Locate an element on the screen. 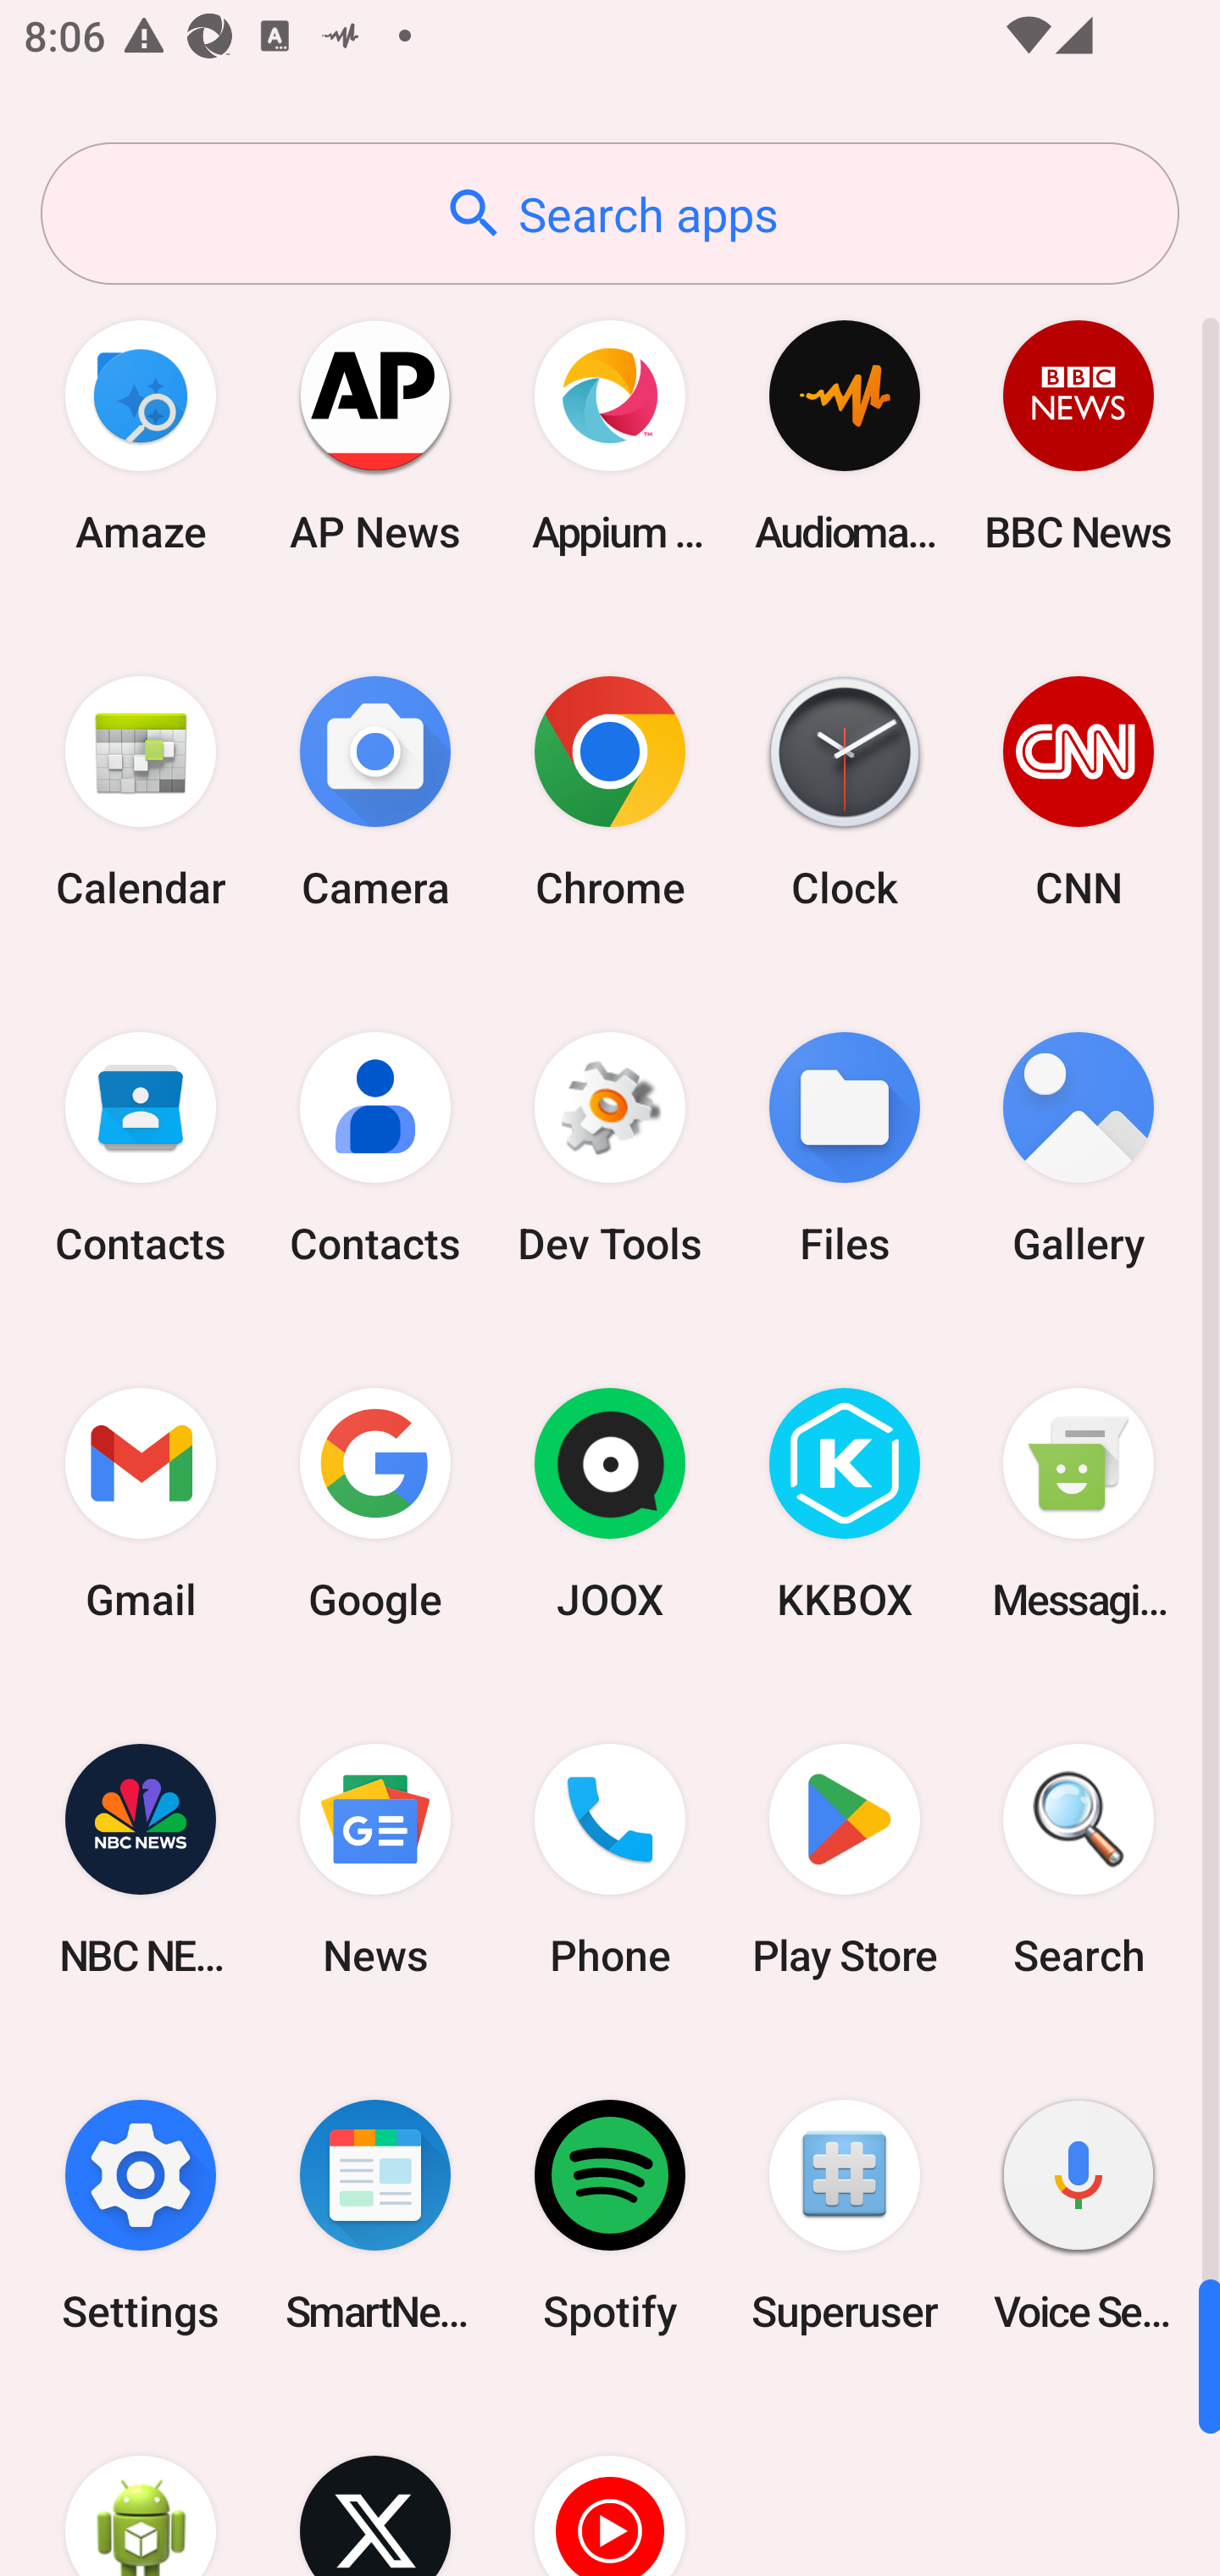 The width and height of the screenshot is (1220, 2576). NBC NEWS is located at coordinates (141, 1859).